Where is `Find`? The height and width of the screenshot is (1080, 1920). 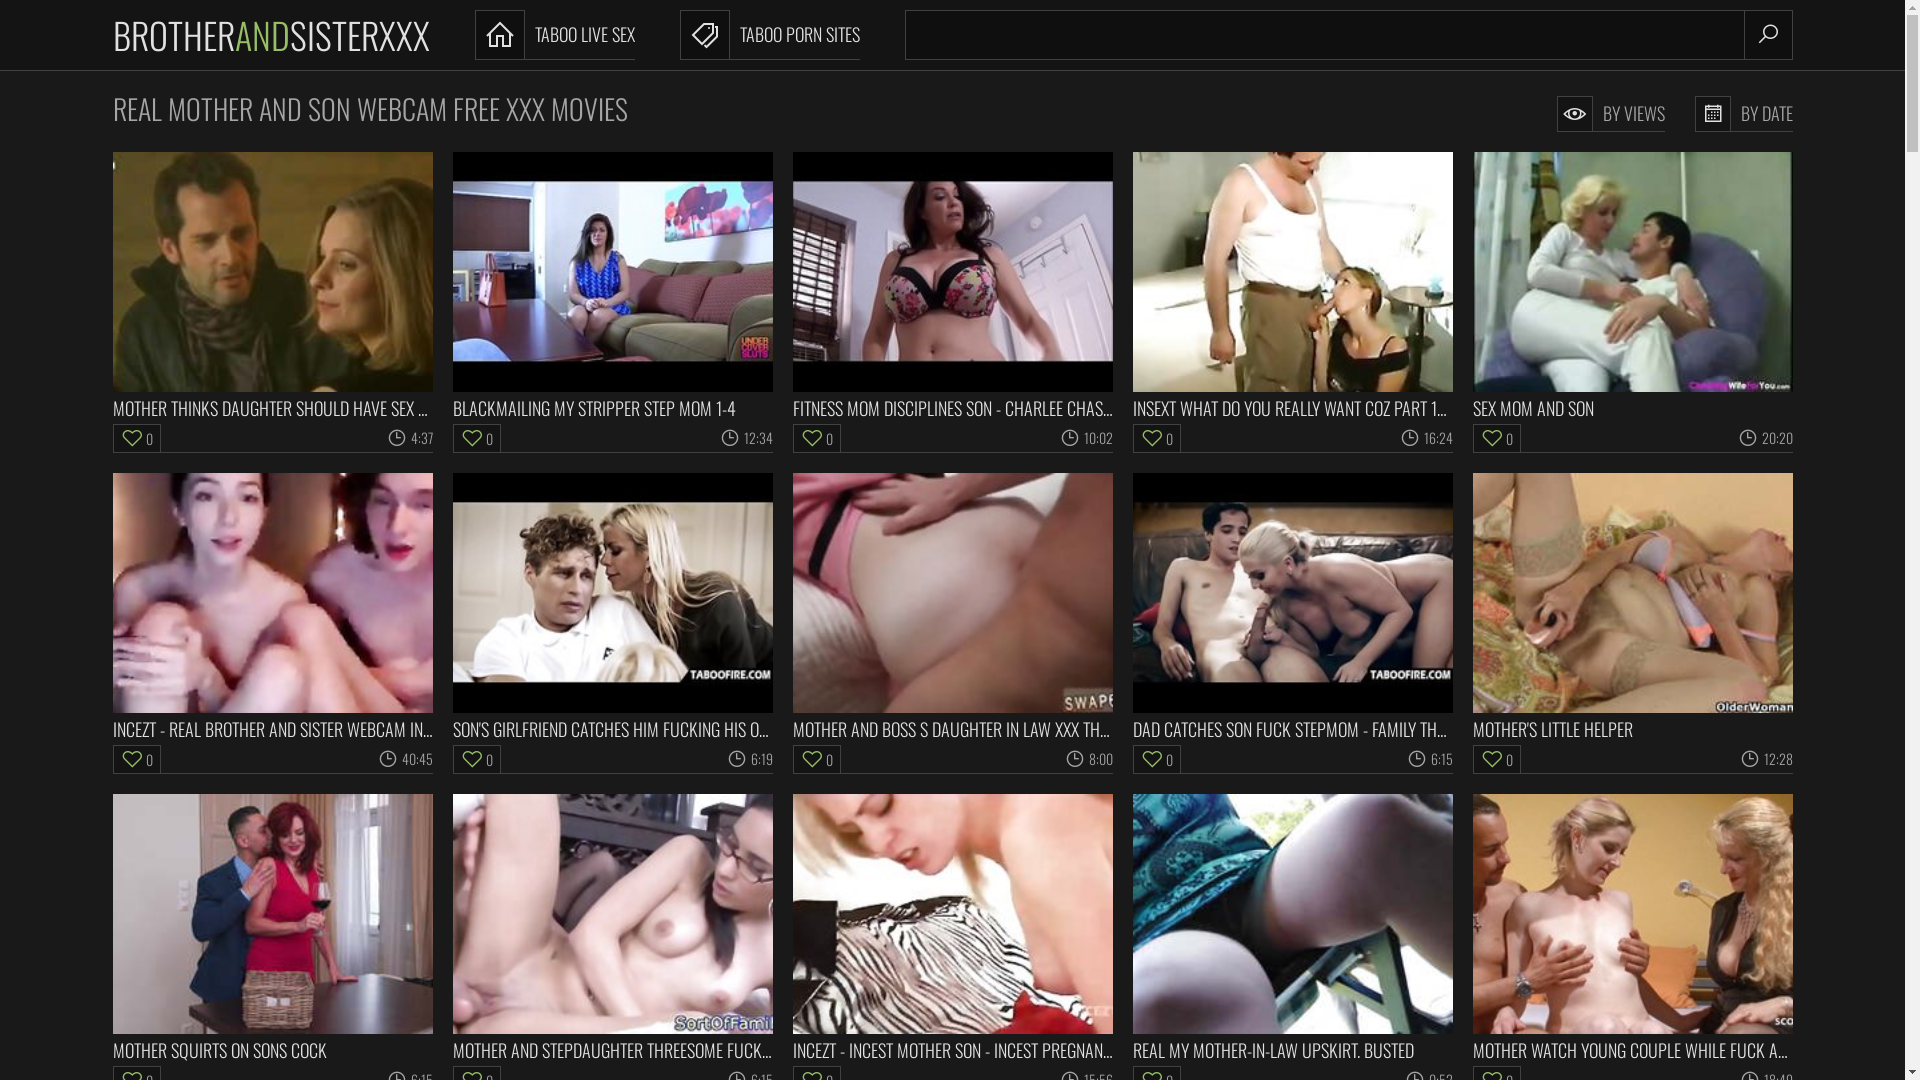
Find is located at coordinates (1768, 35).